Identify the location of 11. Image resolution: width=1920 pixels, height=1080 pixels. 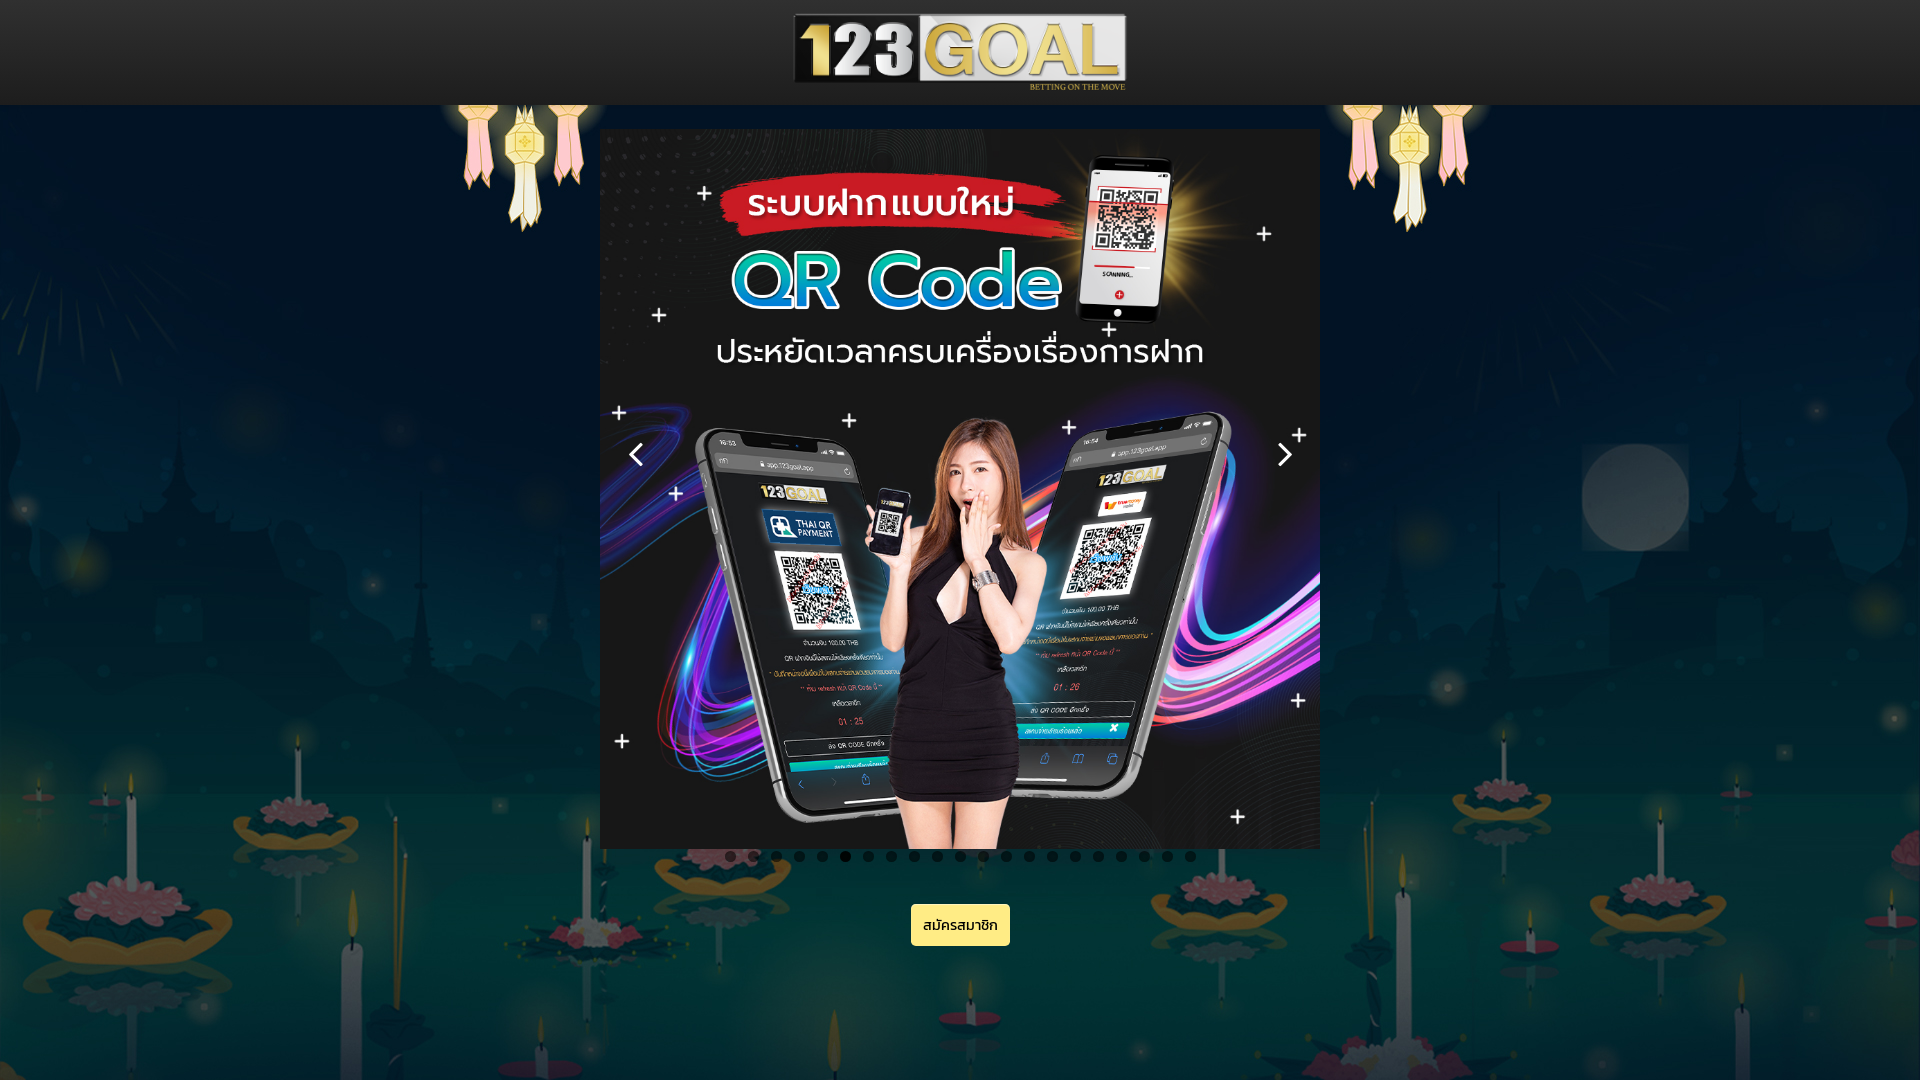
(959, 856).